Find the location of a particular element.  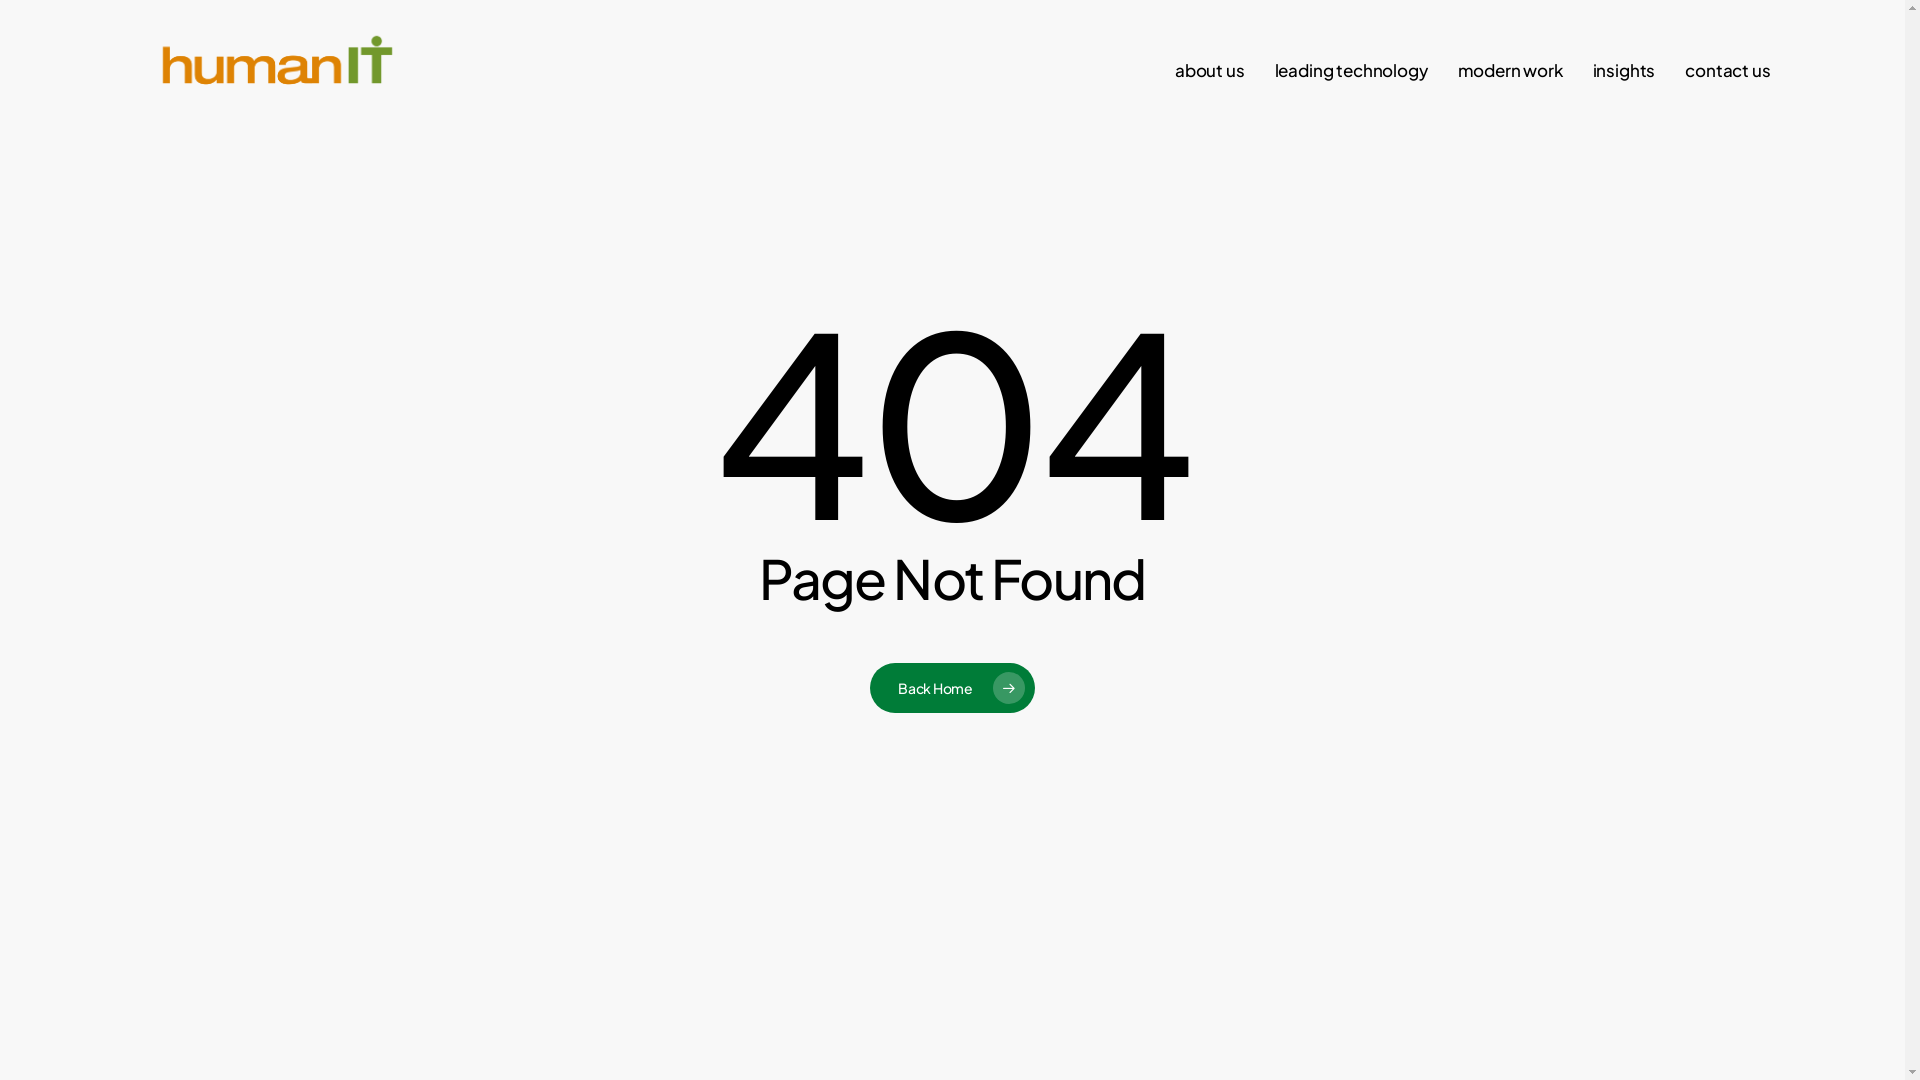

about us is located at coordinates (1210, 70).